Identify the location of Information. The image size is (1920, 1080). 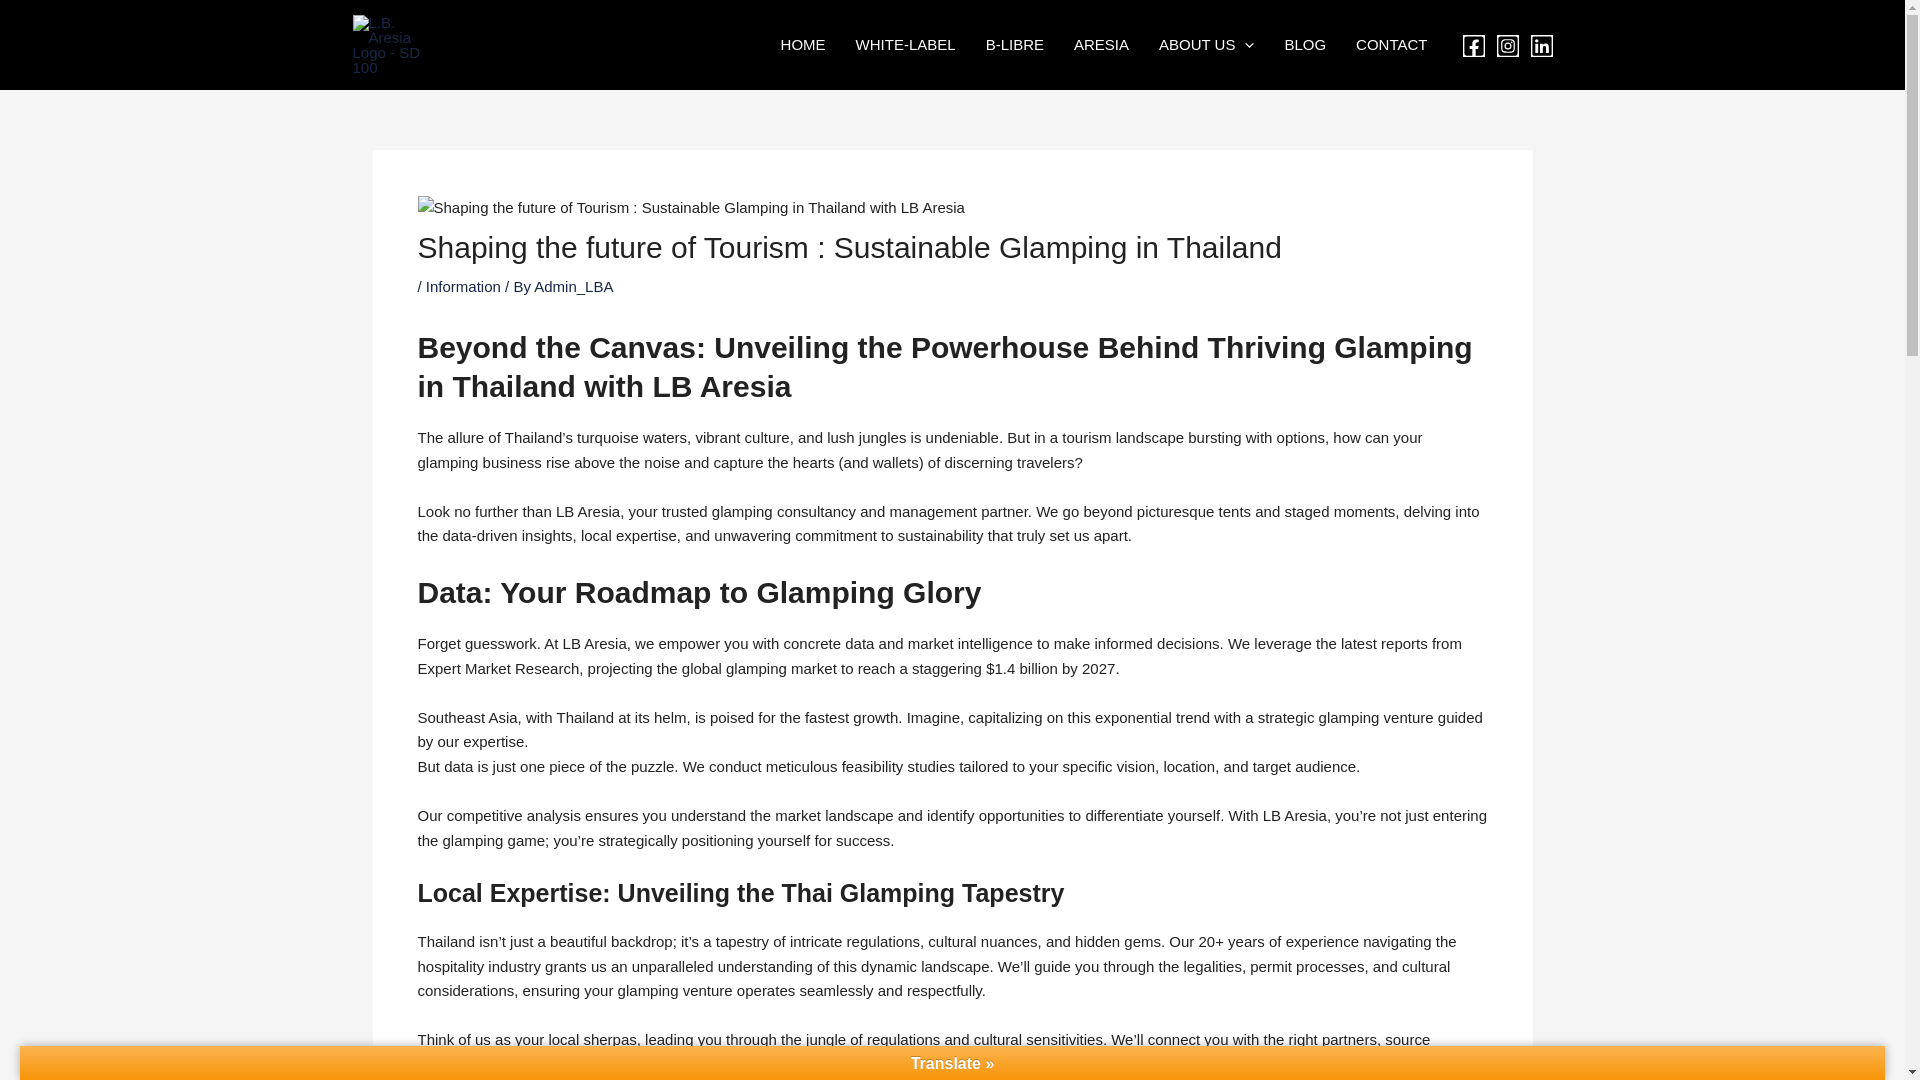
(464, 943).